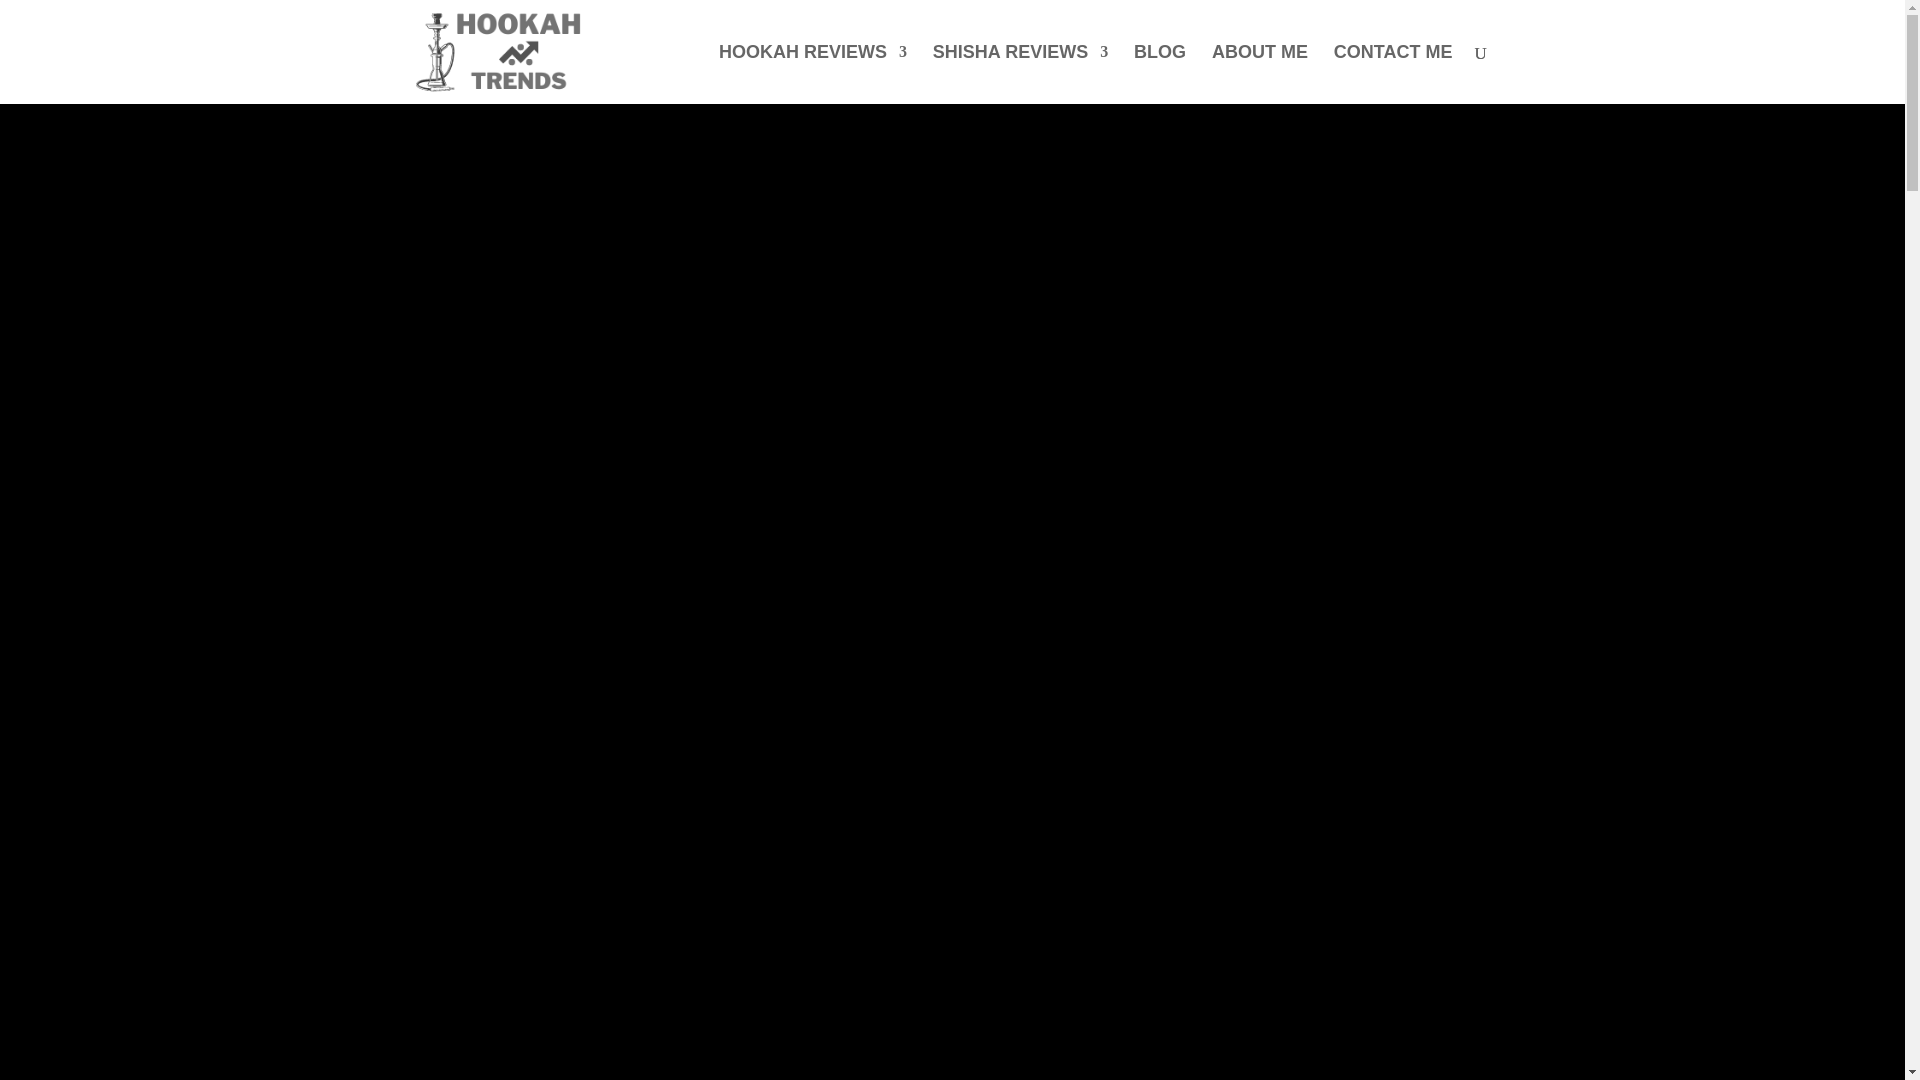  What do you see at coordinates (812, 74) in the screenshot?
I see `HOOKAH REVIEWS` at bounding box center [812, 74].